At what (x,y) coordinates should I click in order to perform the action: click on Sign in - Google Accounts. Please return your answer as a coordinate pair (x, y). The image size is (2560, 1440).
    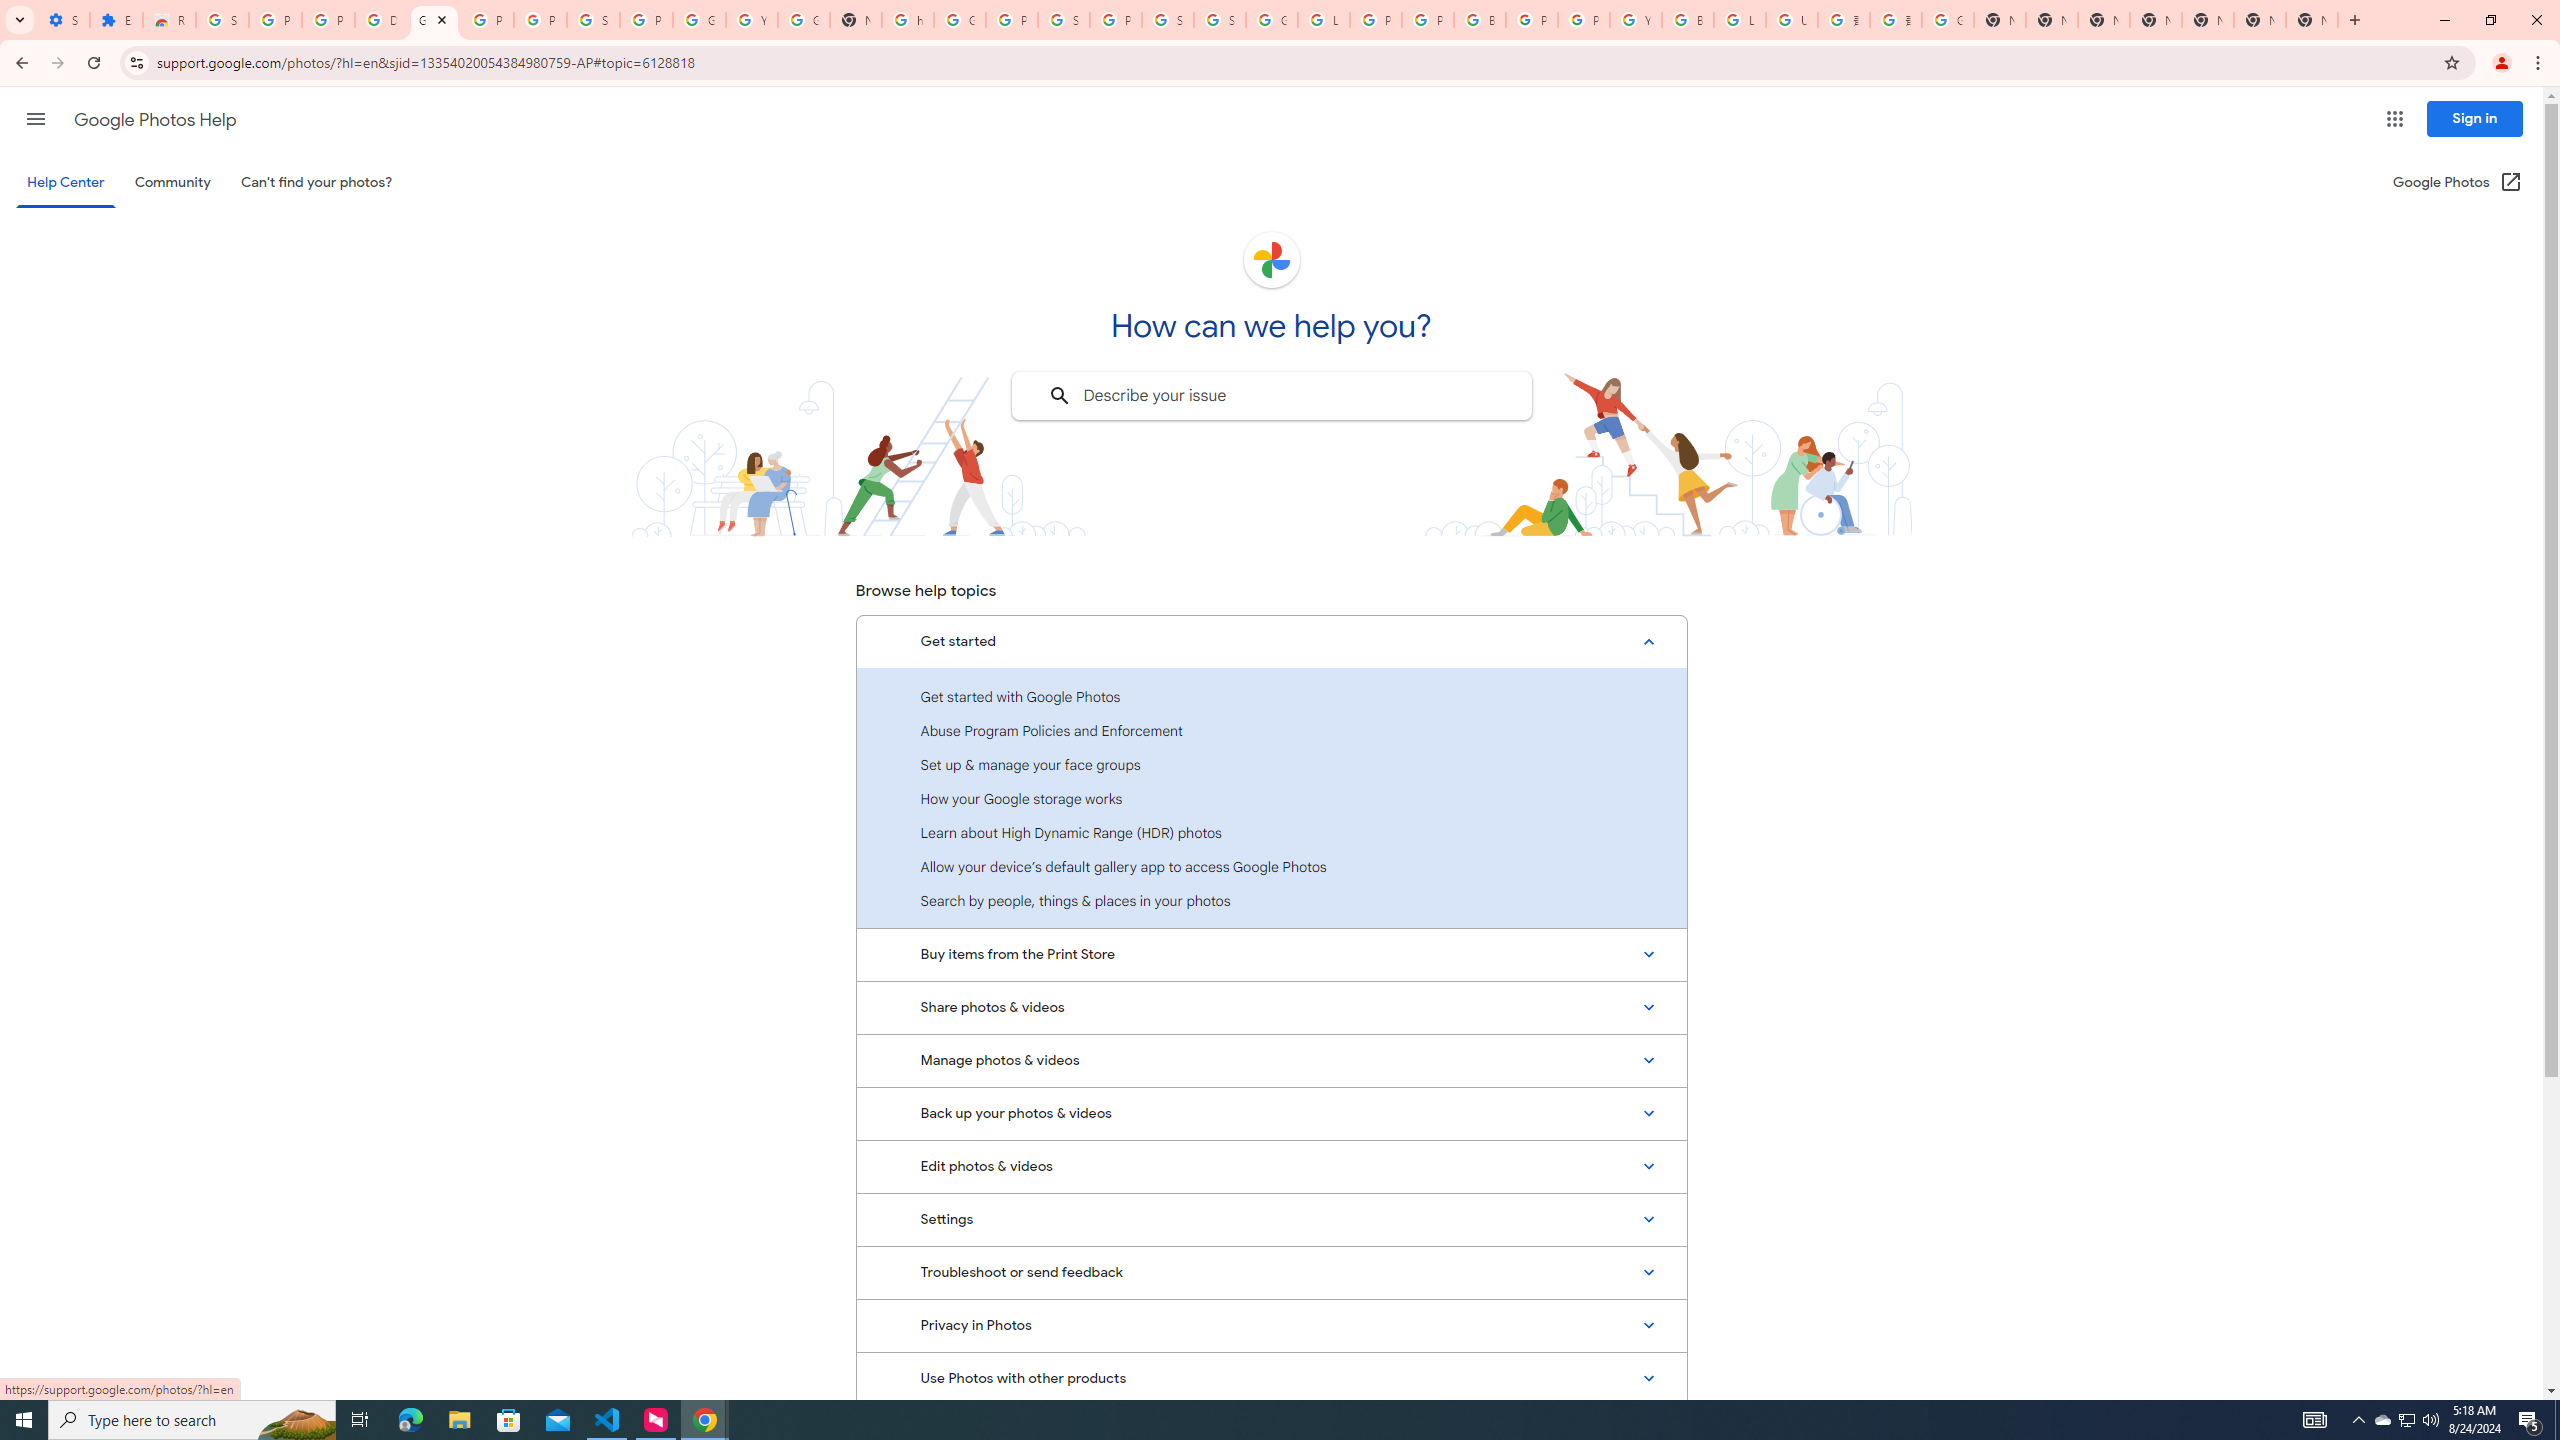
    Looking at the image, I should click on (1220, 20).